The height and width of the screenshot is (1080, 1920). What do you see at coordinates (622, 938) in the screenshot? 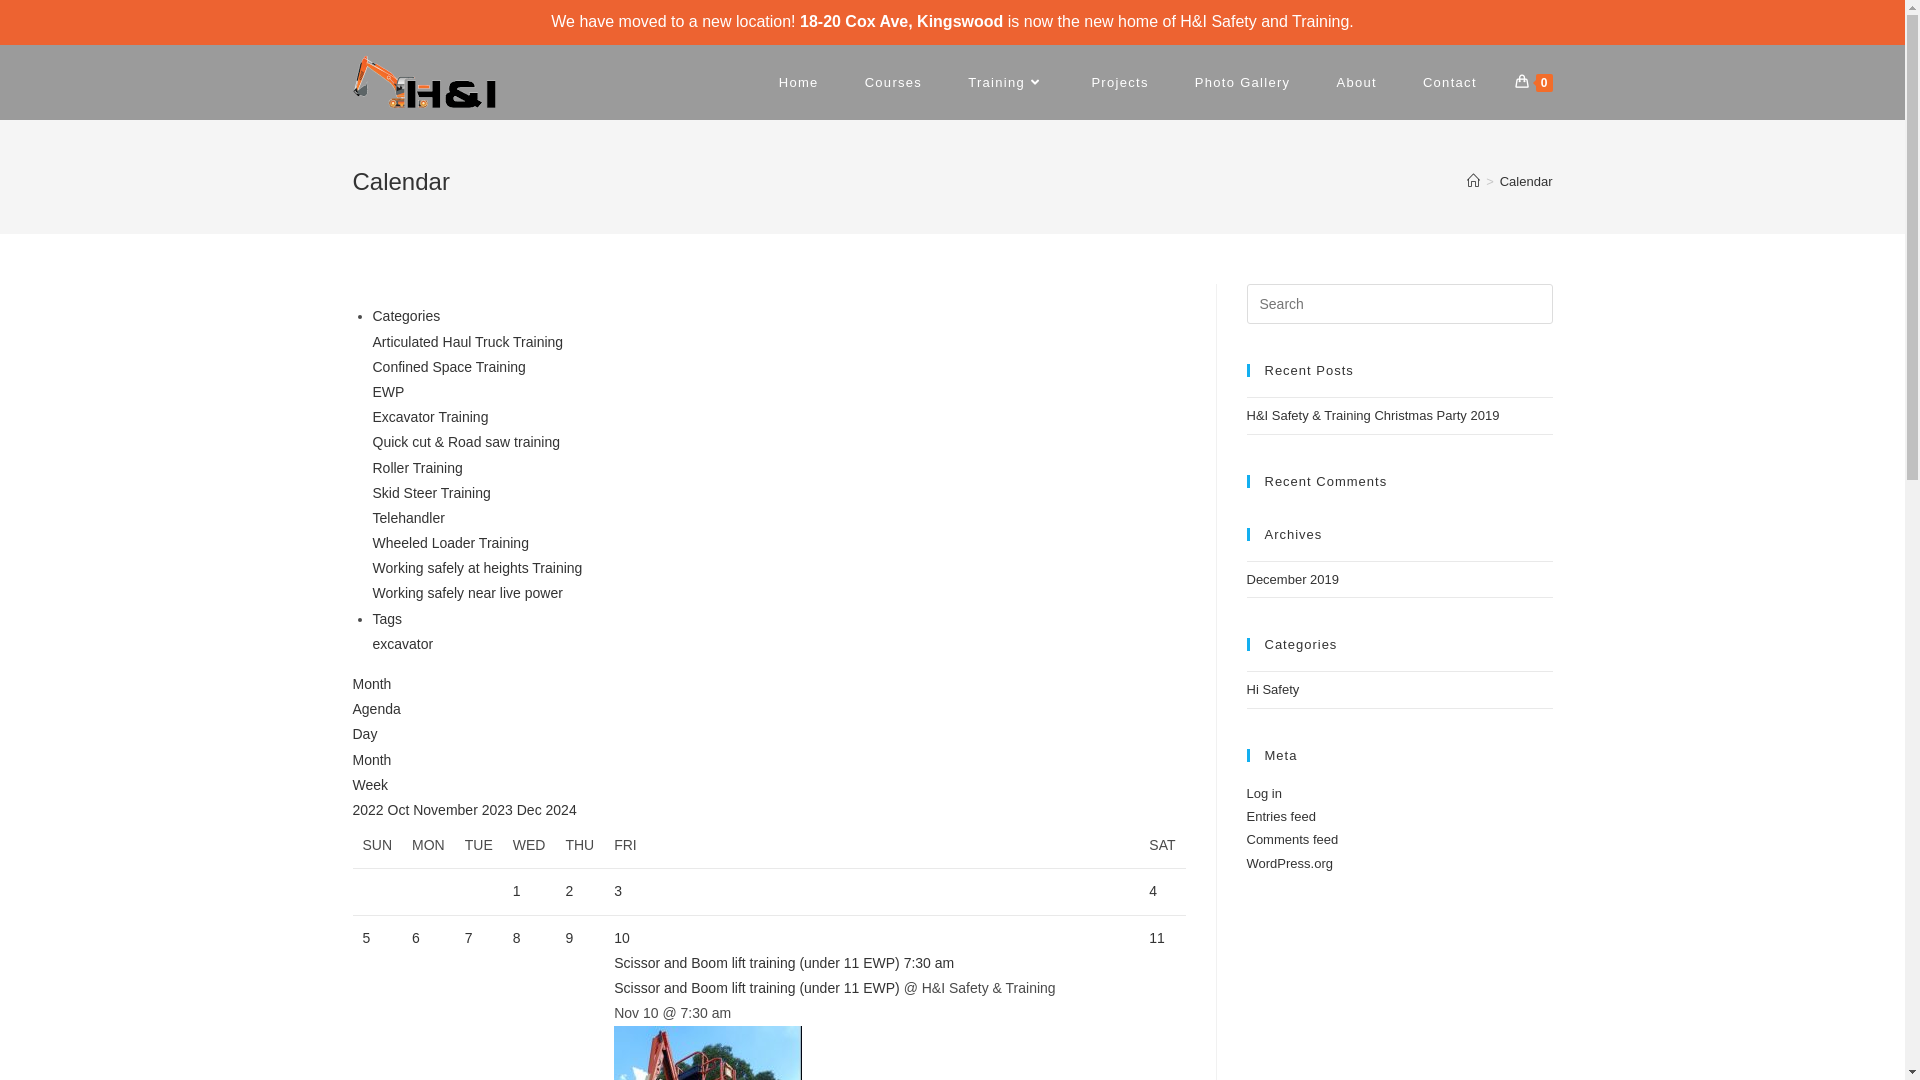
I see `10` at bounding box center [622, 938].